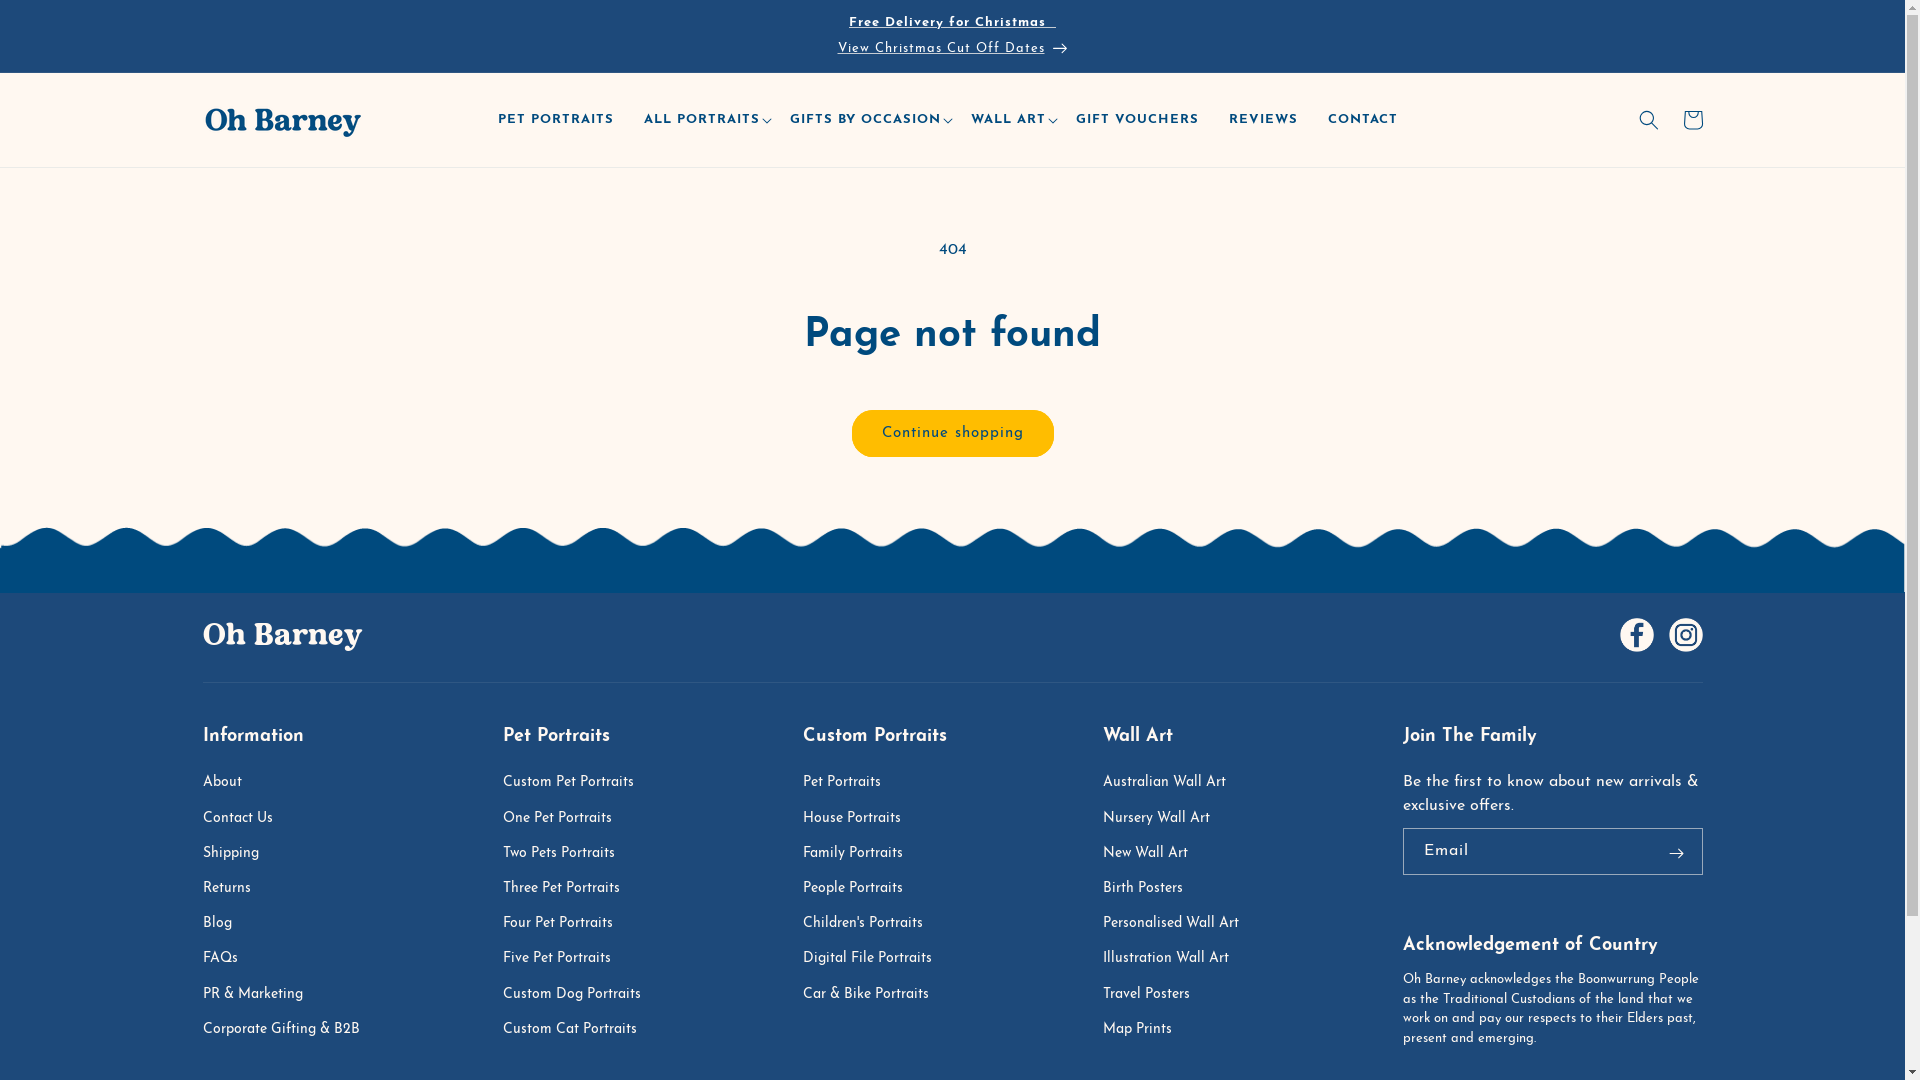  Describe the element at coordinates (568, 854) in the screenshot. I see `Two Pets Portraits` at that location.